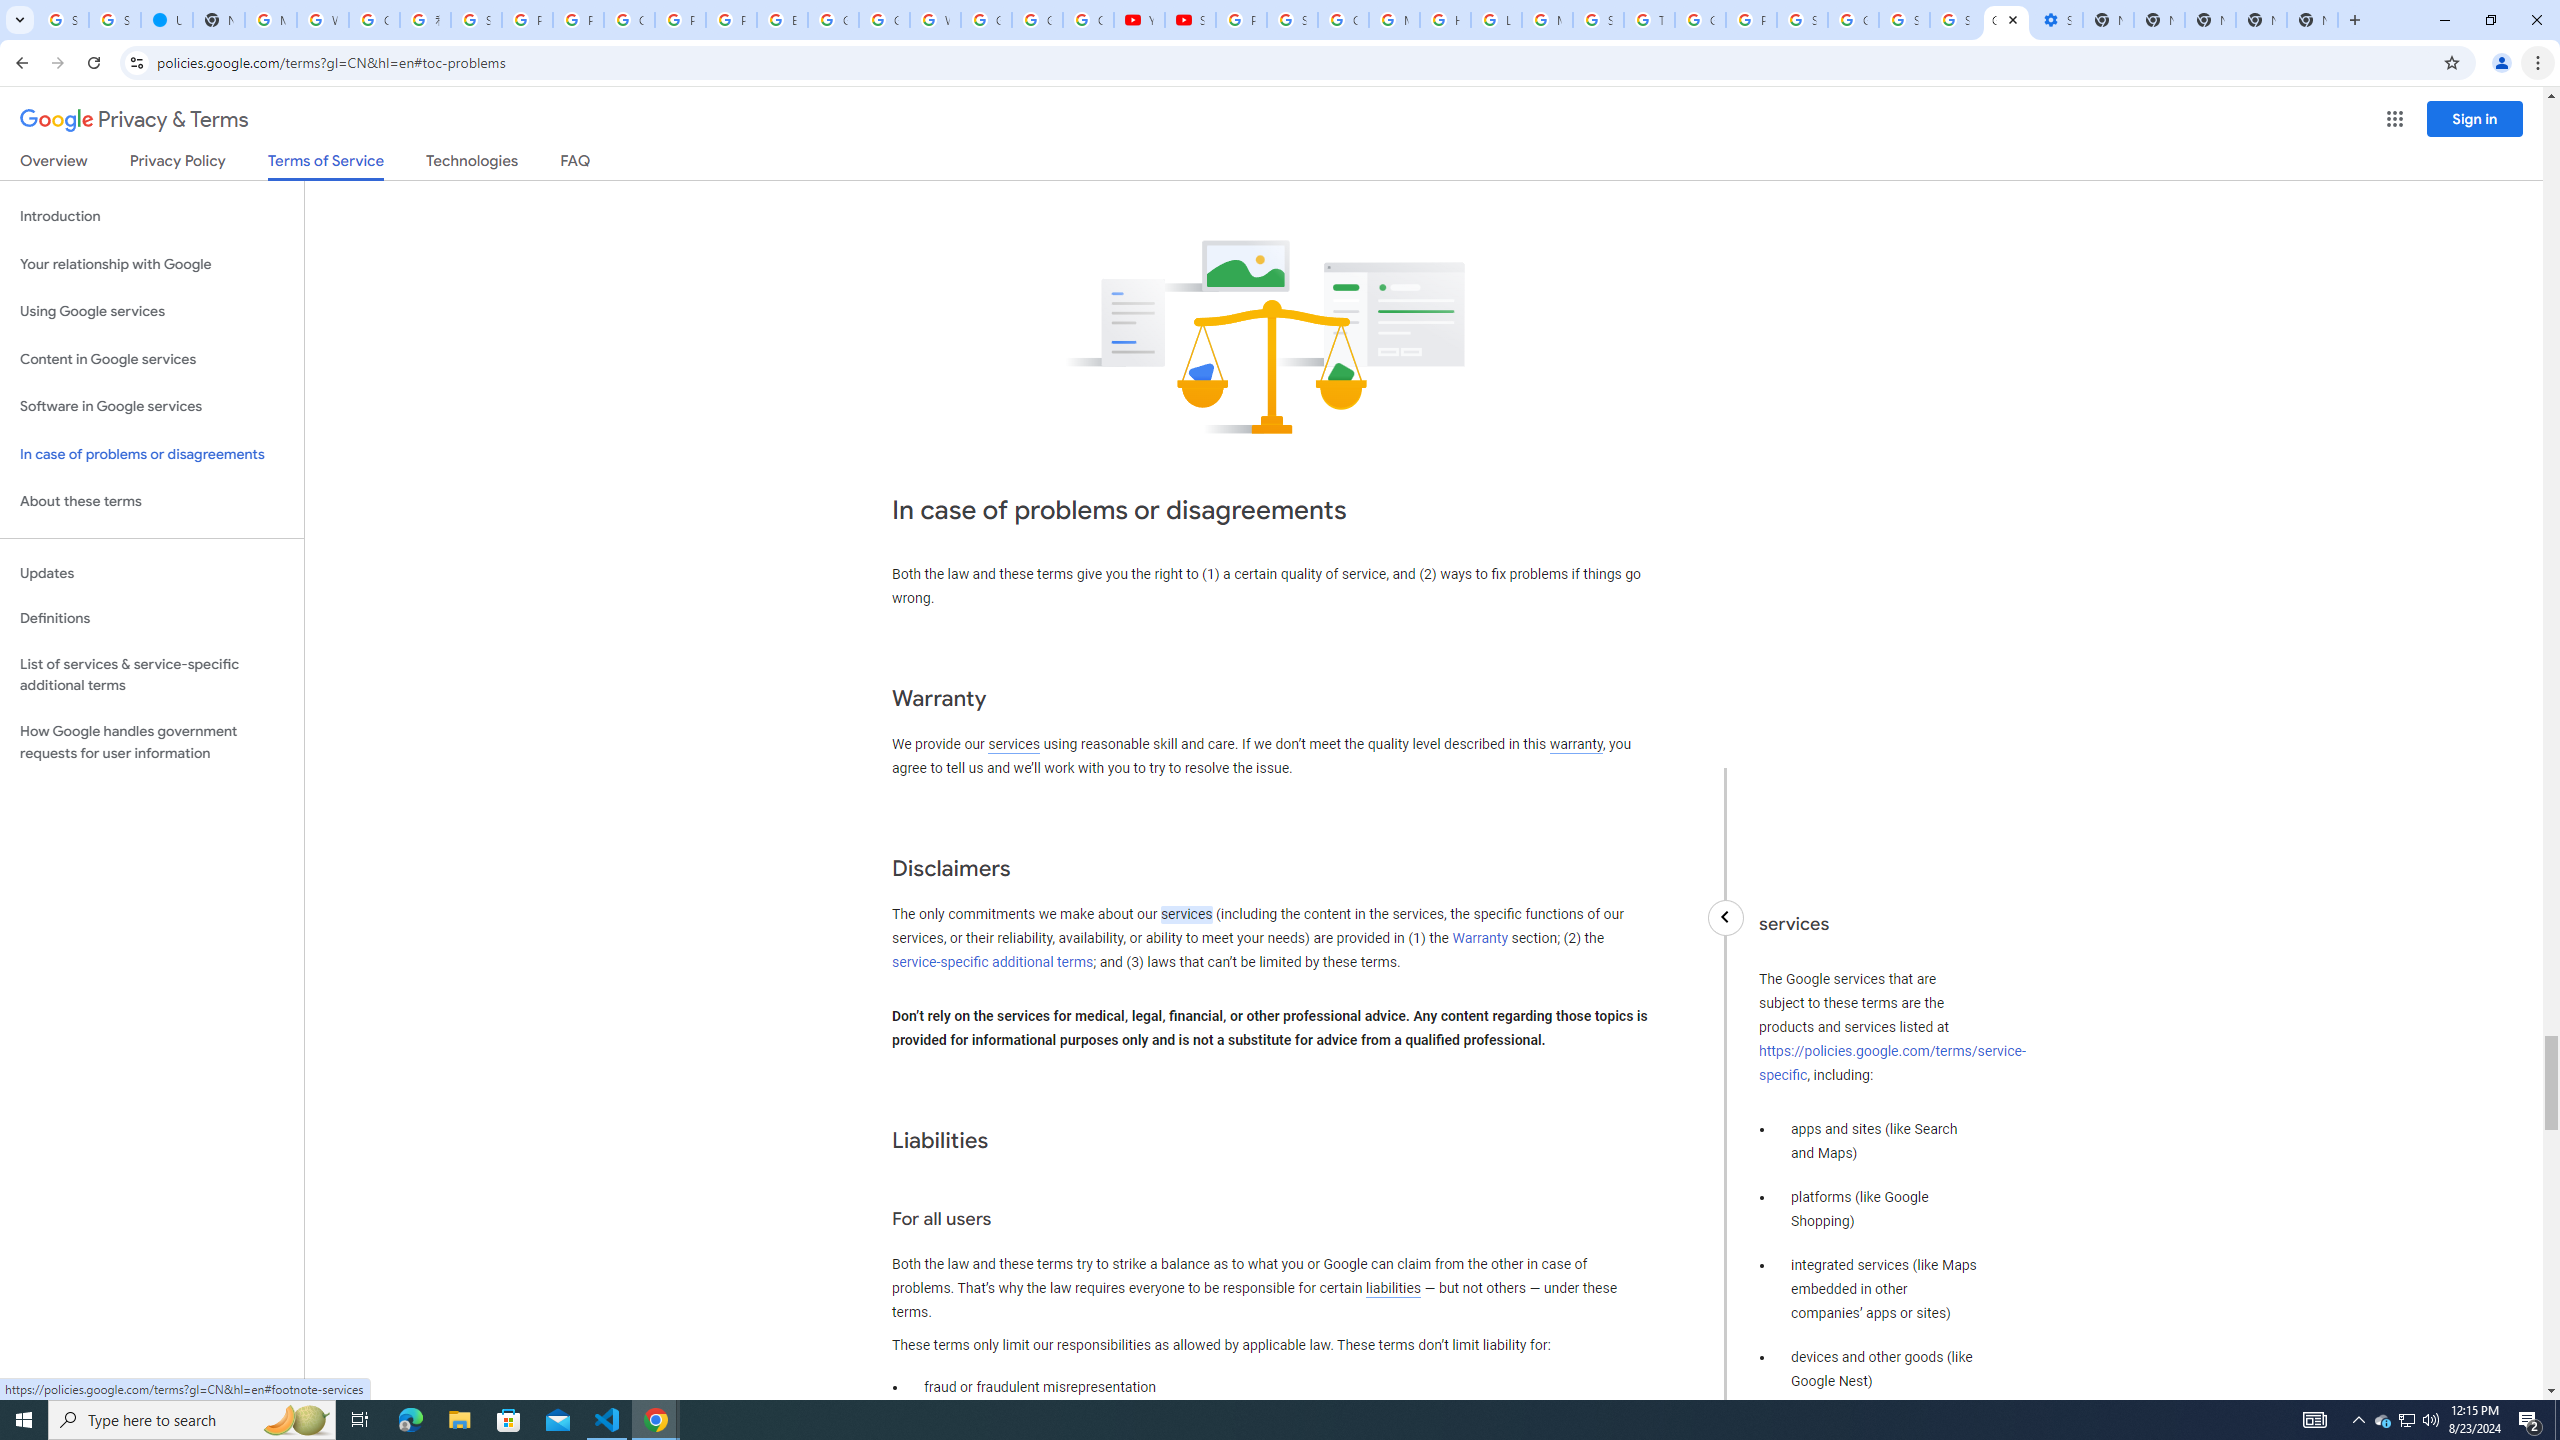 This screenshot has width=2560, height=1440. What do you see at coordinates (1575, 744) in the screenshot?
I see `warranty` at bounding box center [1575, 744].